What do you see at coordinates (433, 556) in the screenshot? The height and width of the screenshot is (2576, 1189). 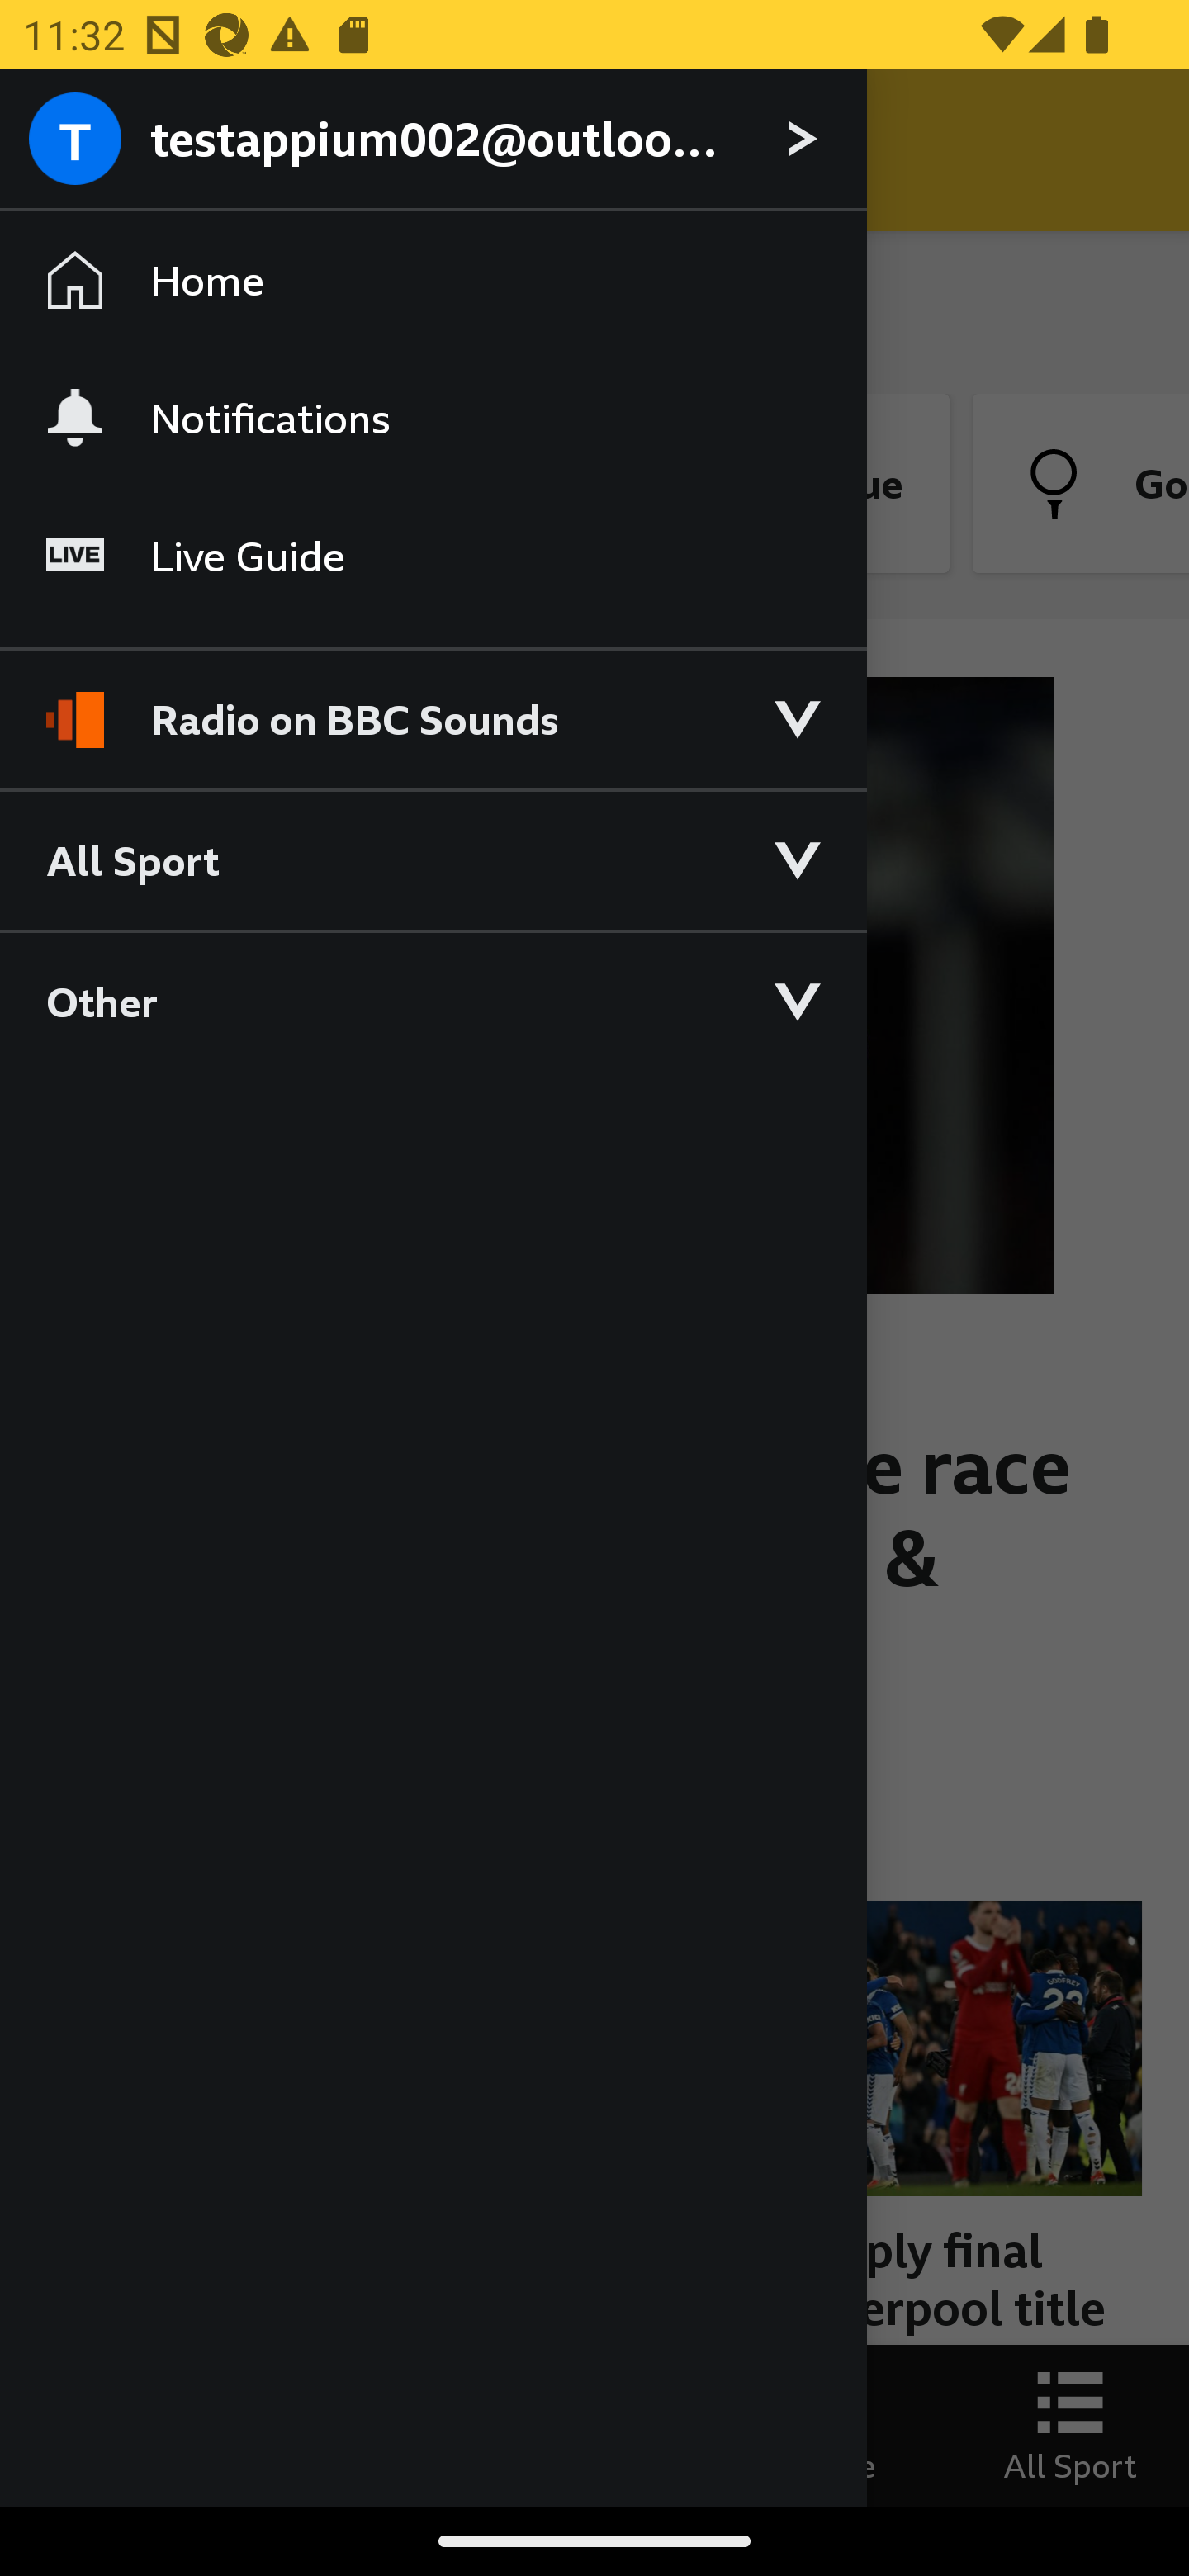 I see `Live Guide` at bounding box center [433, 556].